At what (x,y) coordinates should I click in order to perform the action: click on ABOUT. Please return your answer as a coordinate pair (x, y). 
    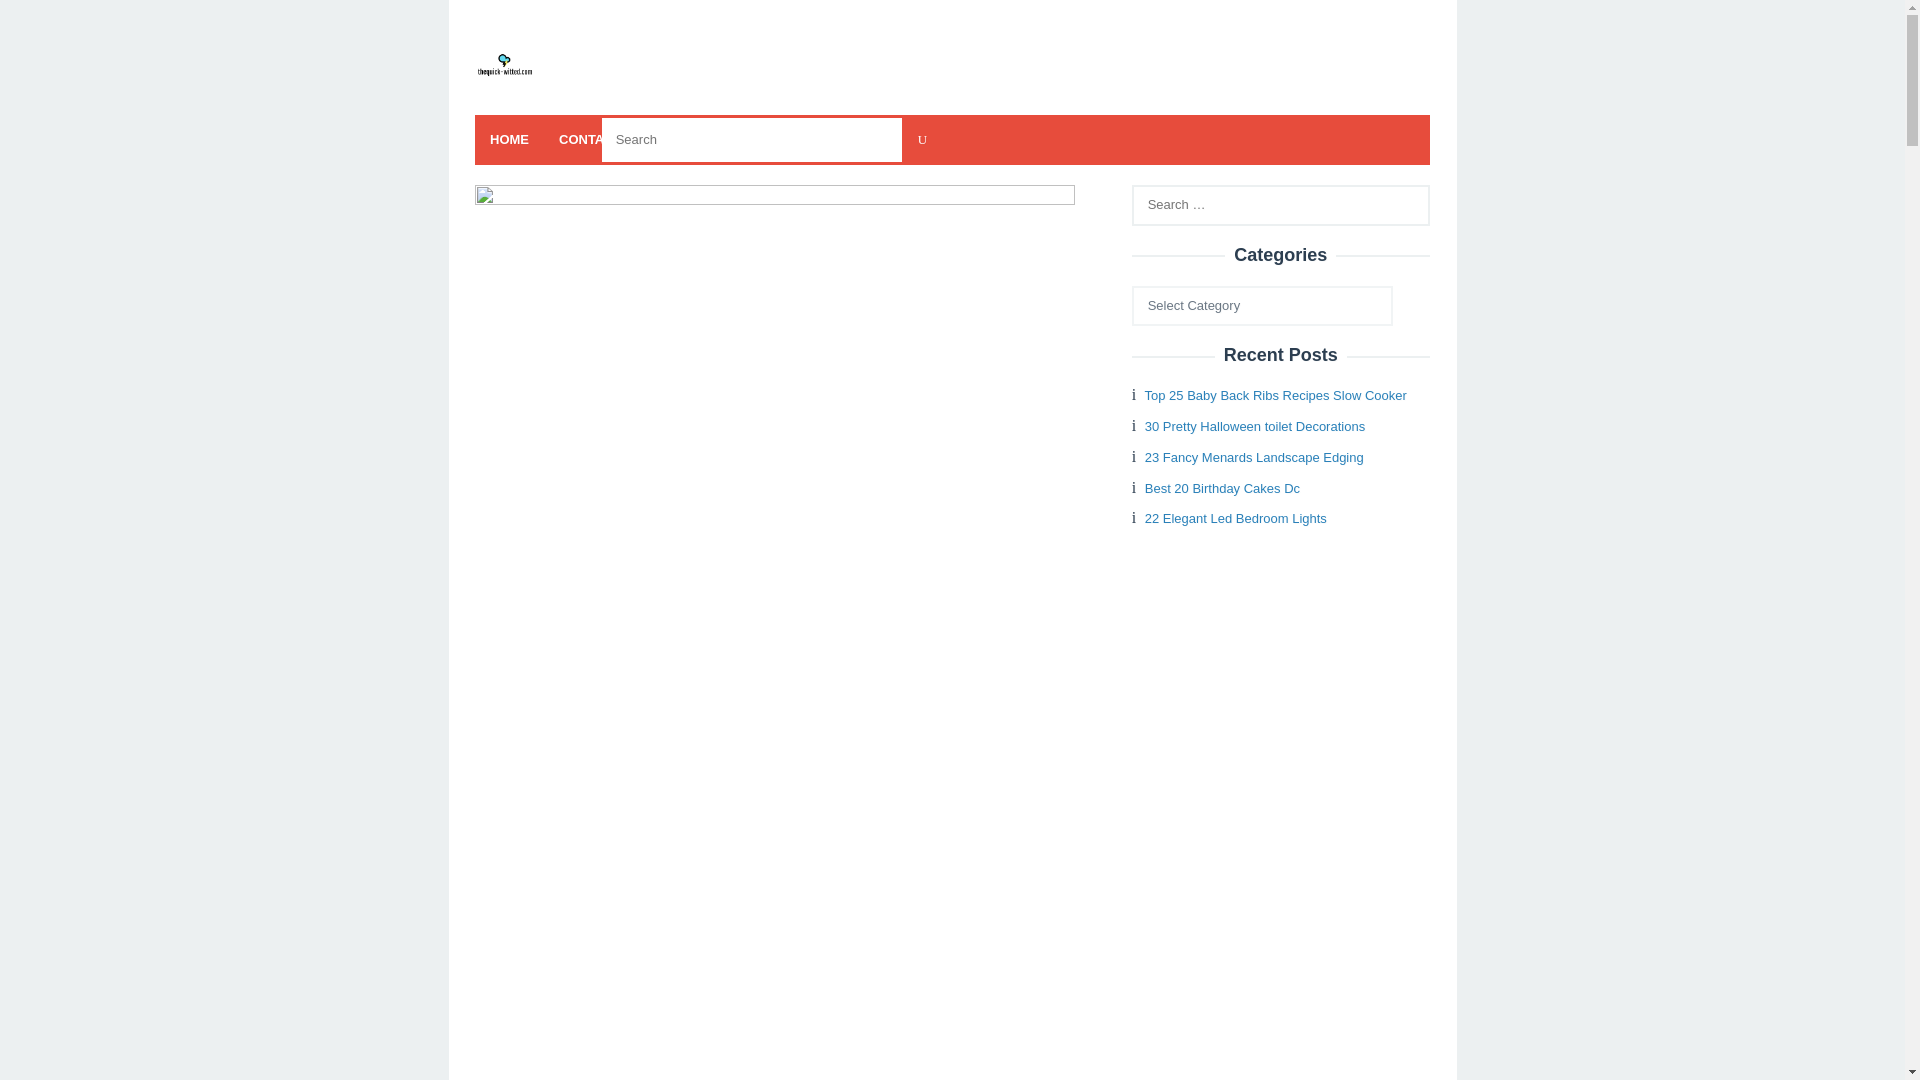
    Looking at the image, I should click on (864, 140).